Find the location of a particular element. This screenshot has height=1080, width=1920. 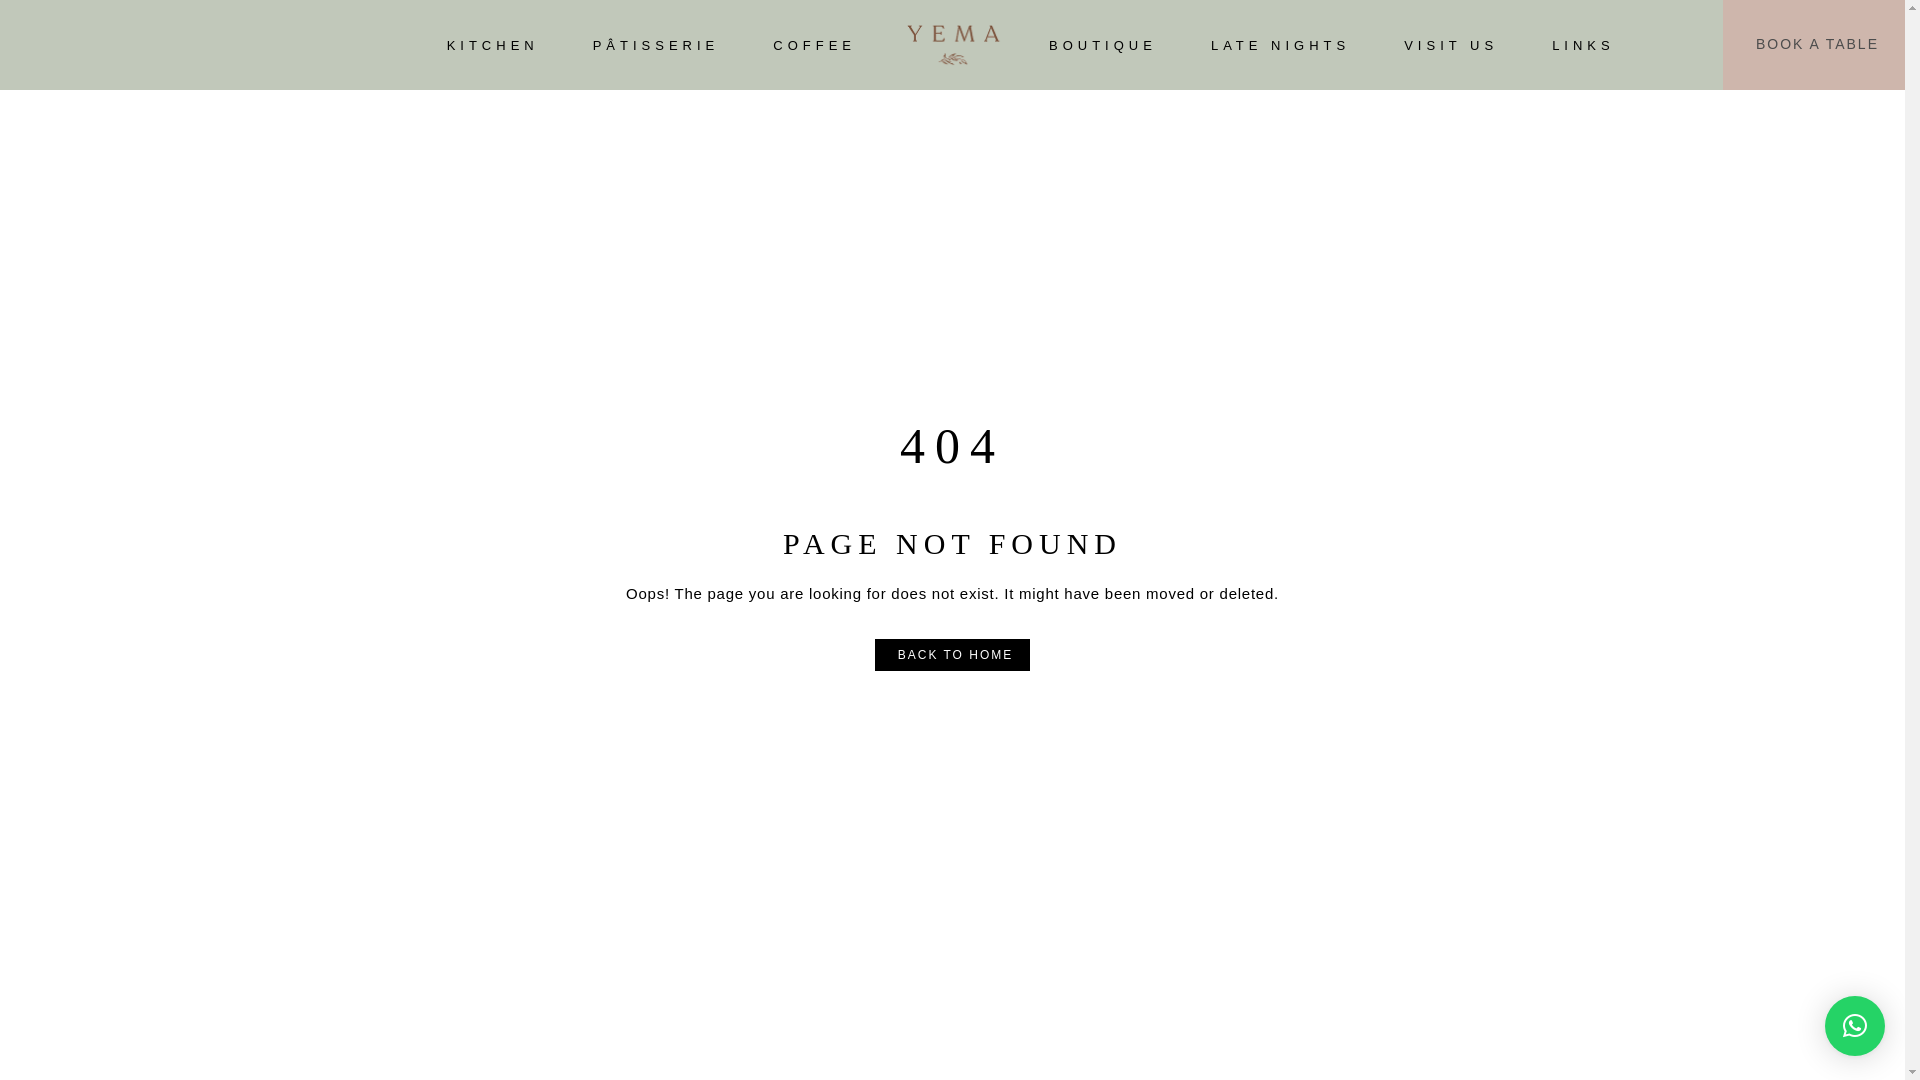

BACK TO HOME is located at coordinates (953, 655).